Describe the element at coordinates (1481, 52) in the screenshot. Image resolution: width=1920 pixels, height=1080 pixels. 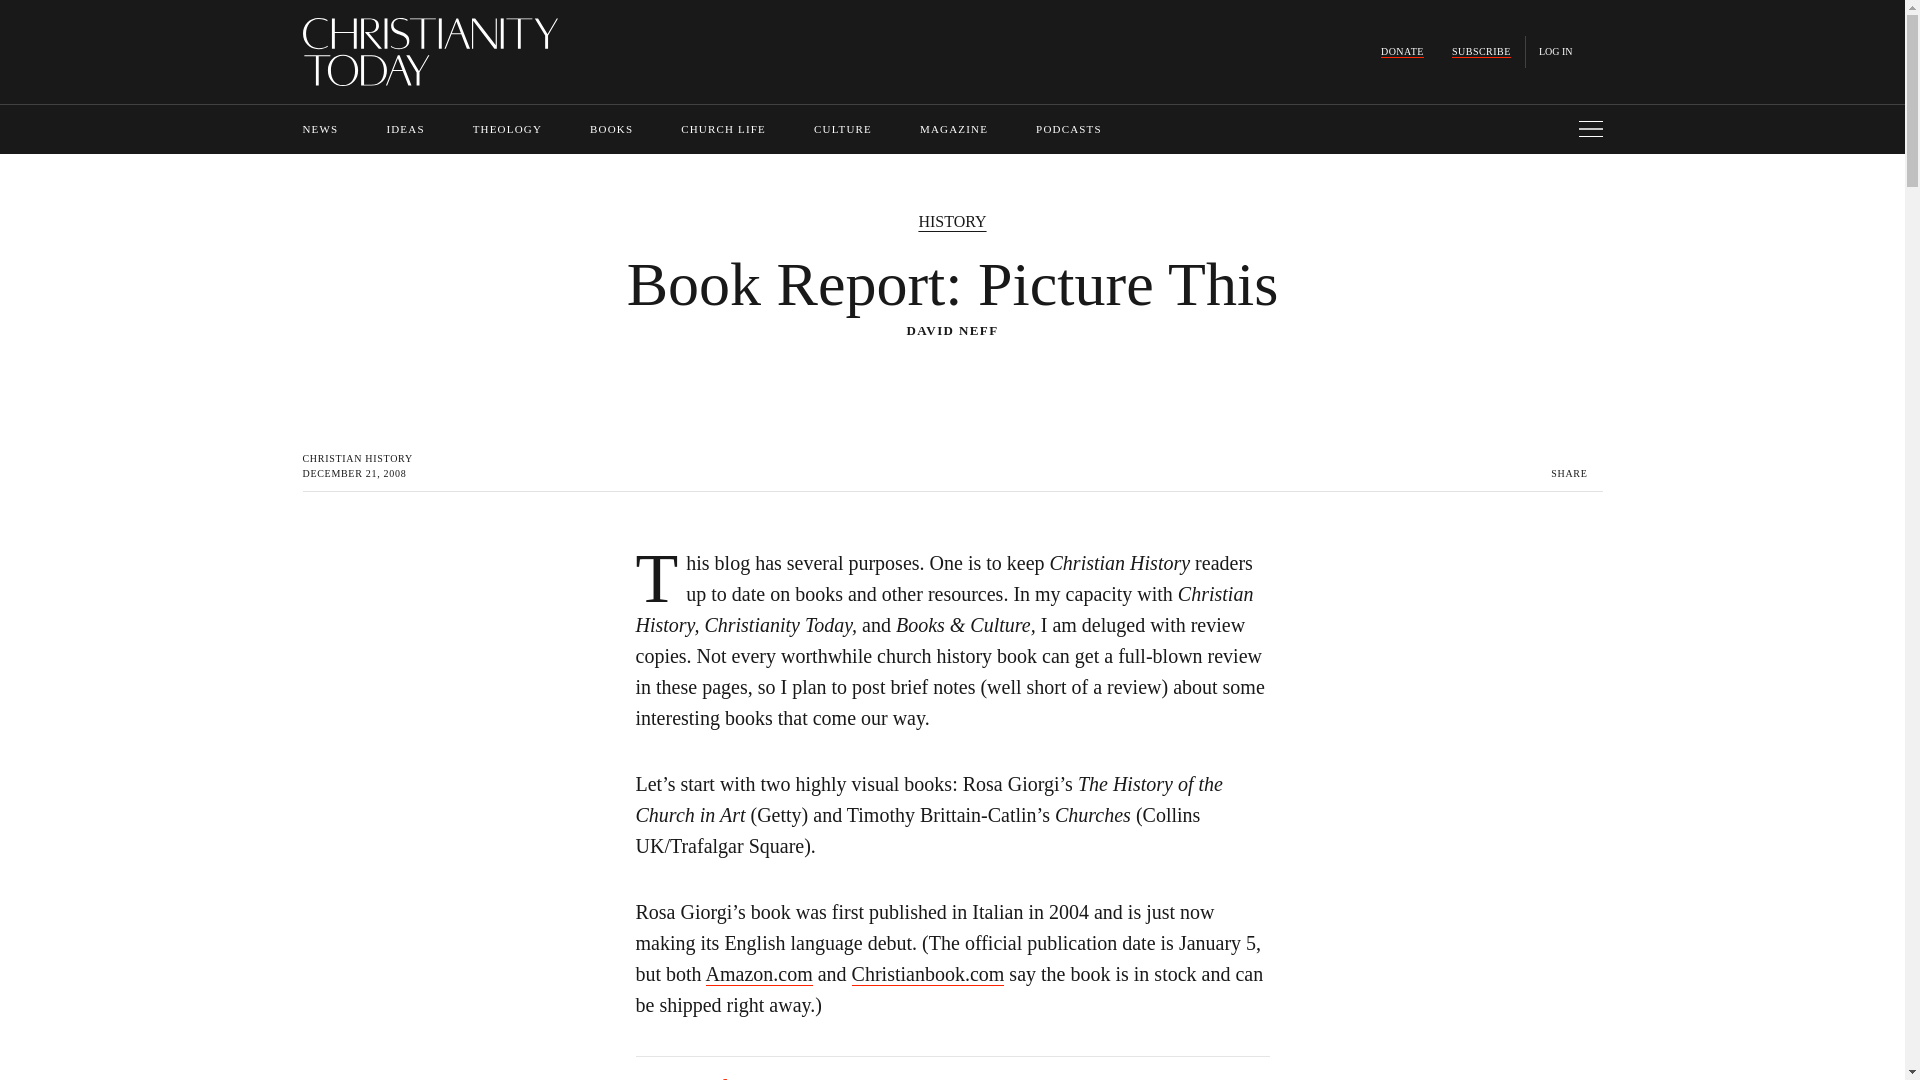
I see `SUBSCRIBE` at that location.